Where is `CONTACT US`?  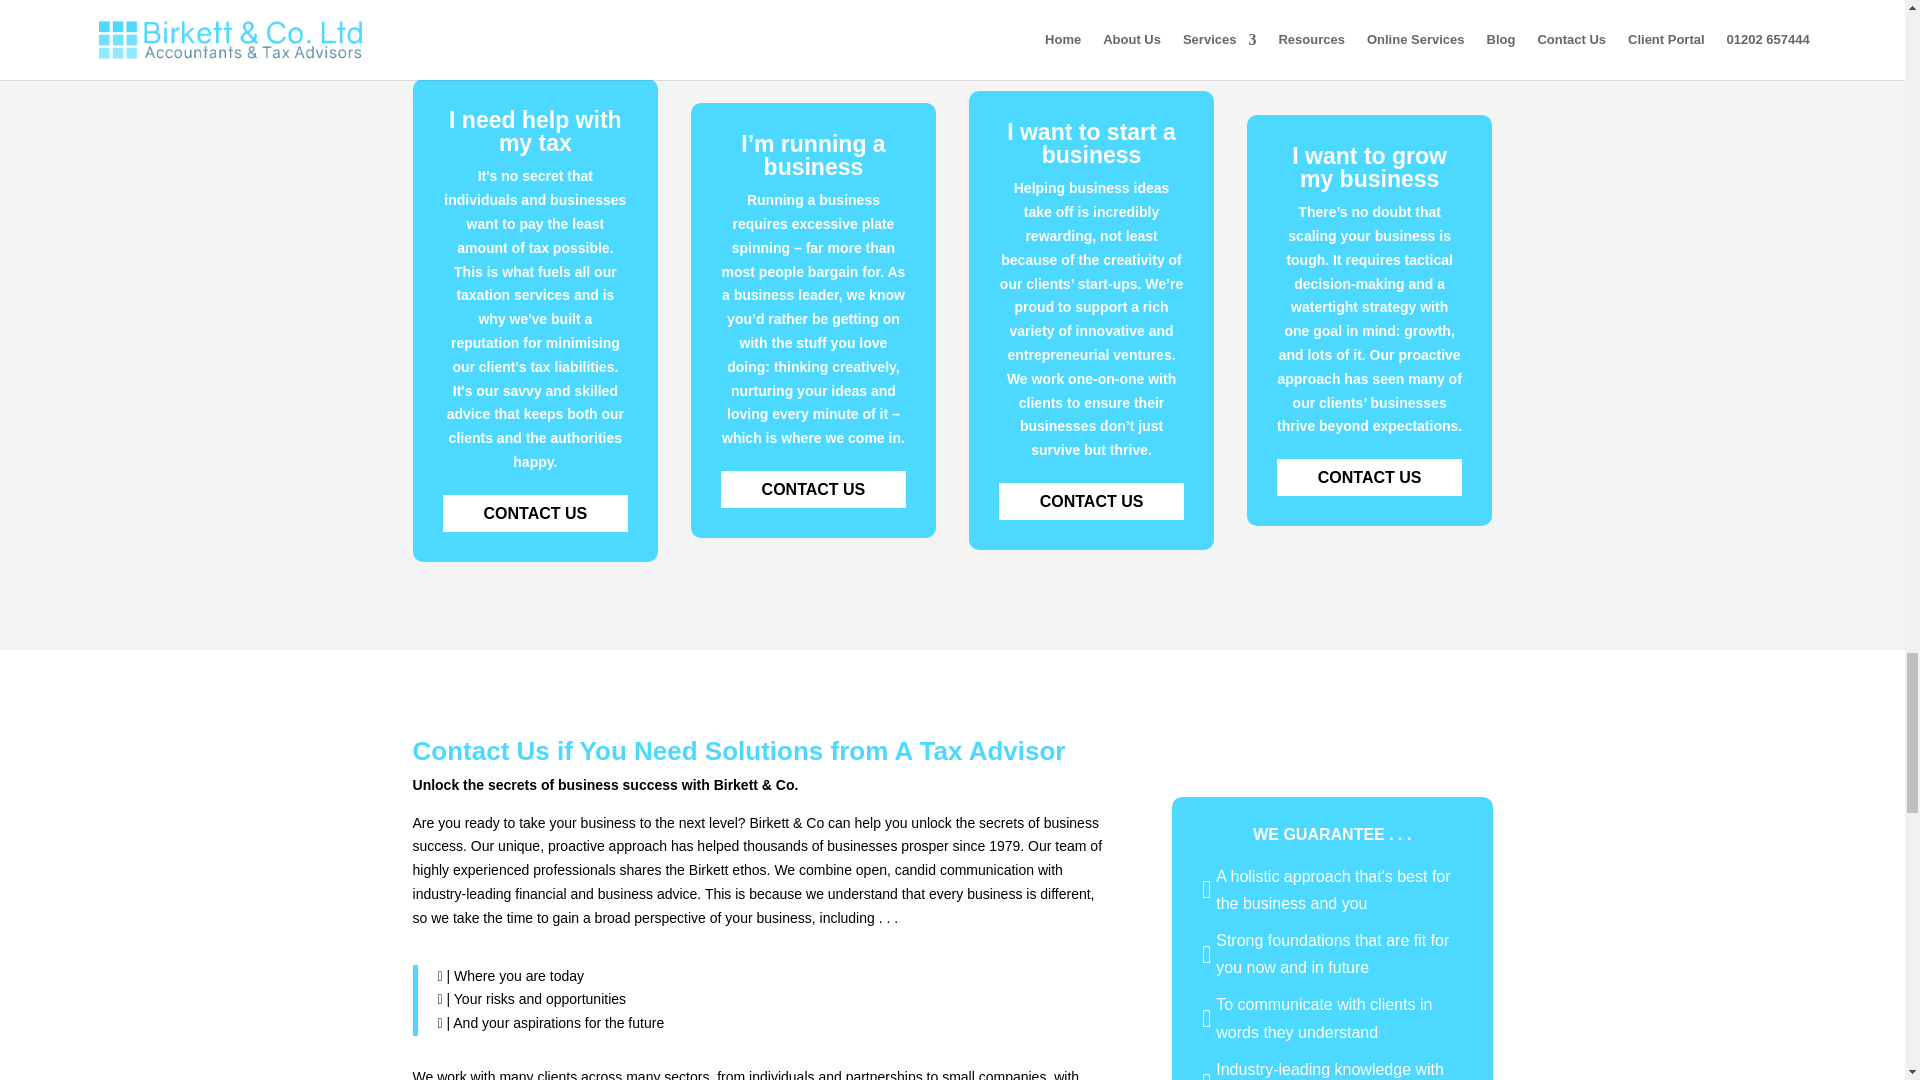 CONTACT US is located at coordinates (1370, 477).